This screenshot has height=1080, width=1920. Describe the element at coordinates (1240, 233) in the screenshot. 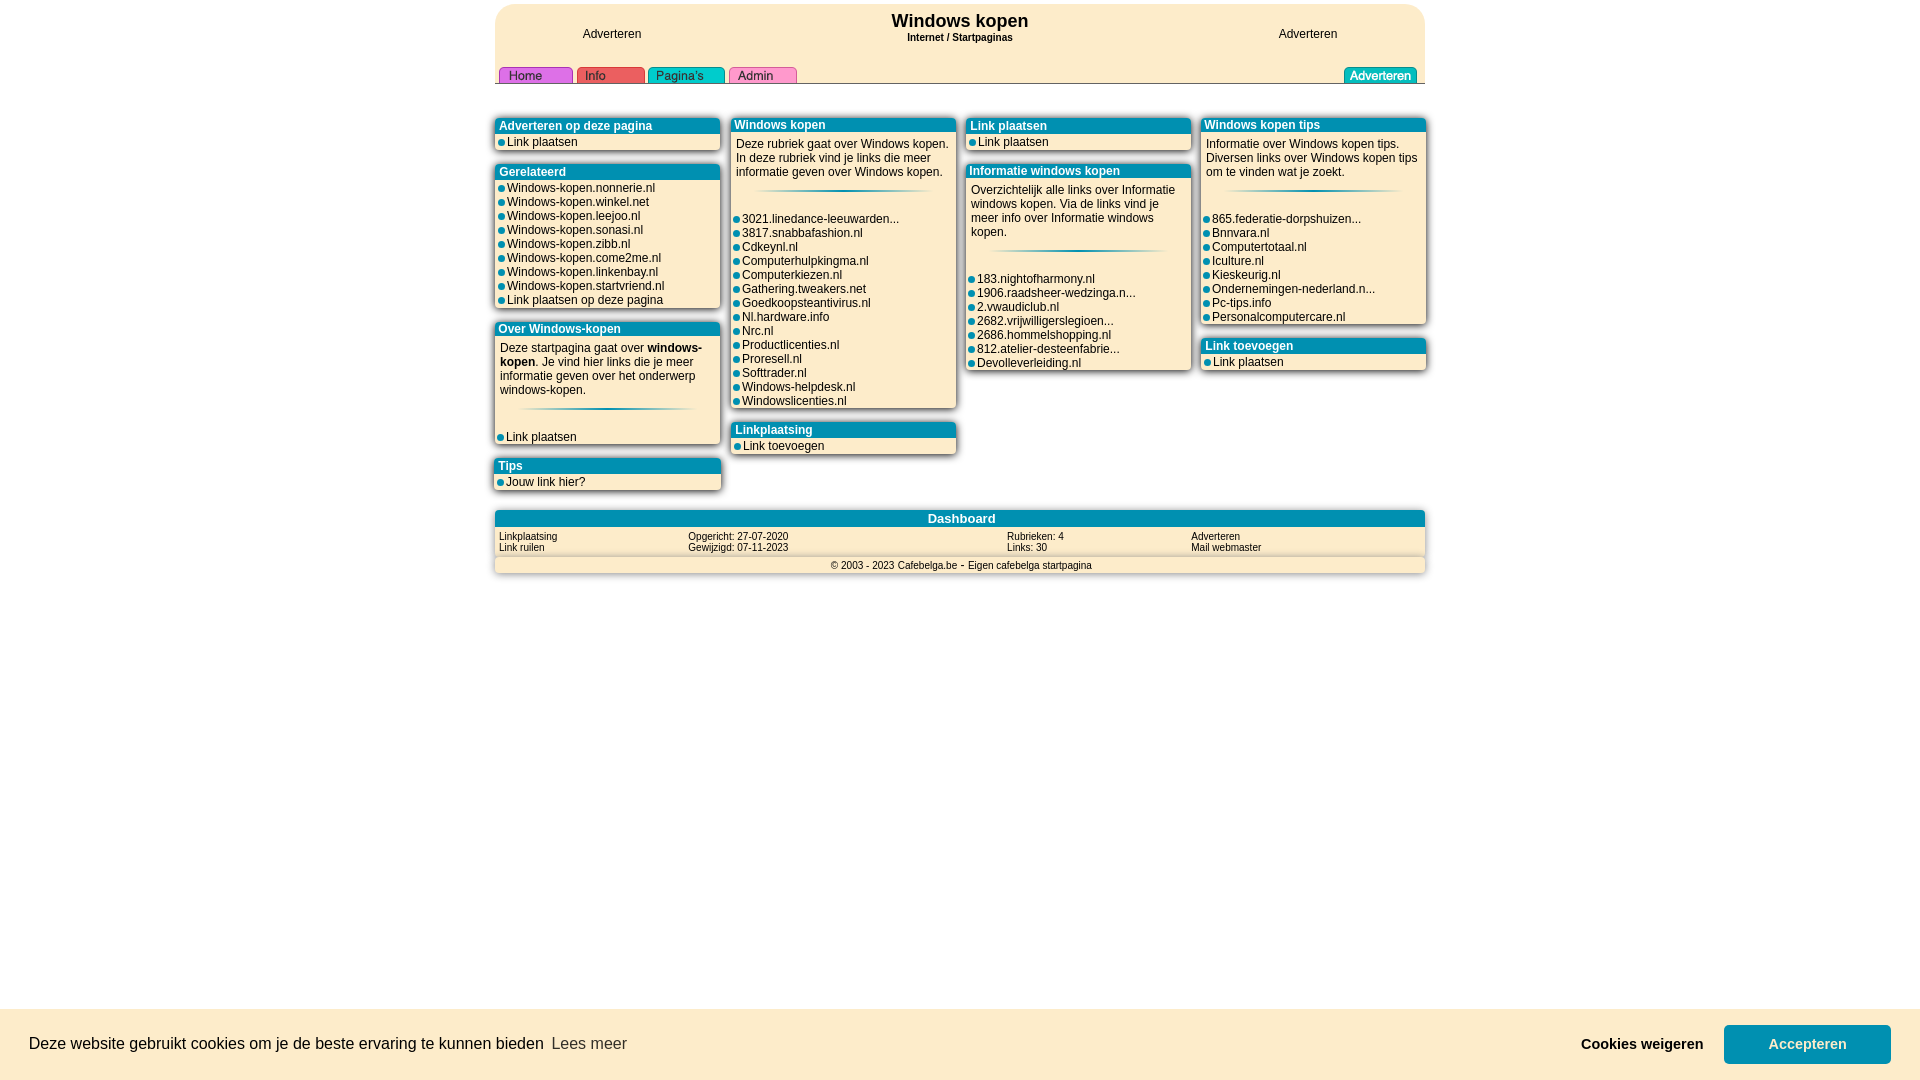

I see `Bnnvara.nl` at that location.